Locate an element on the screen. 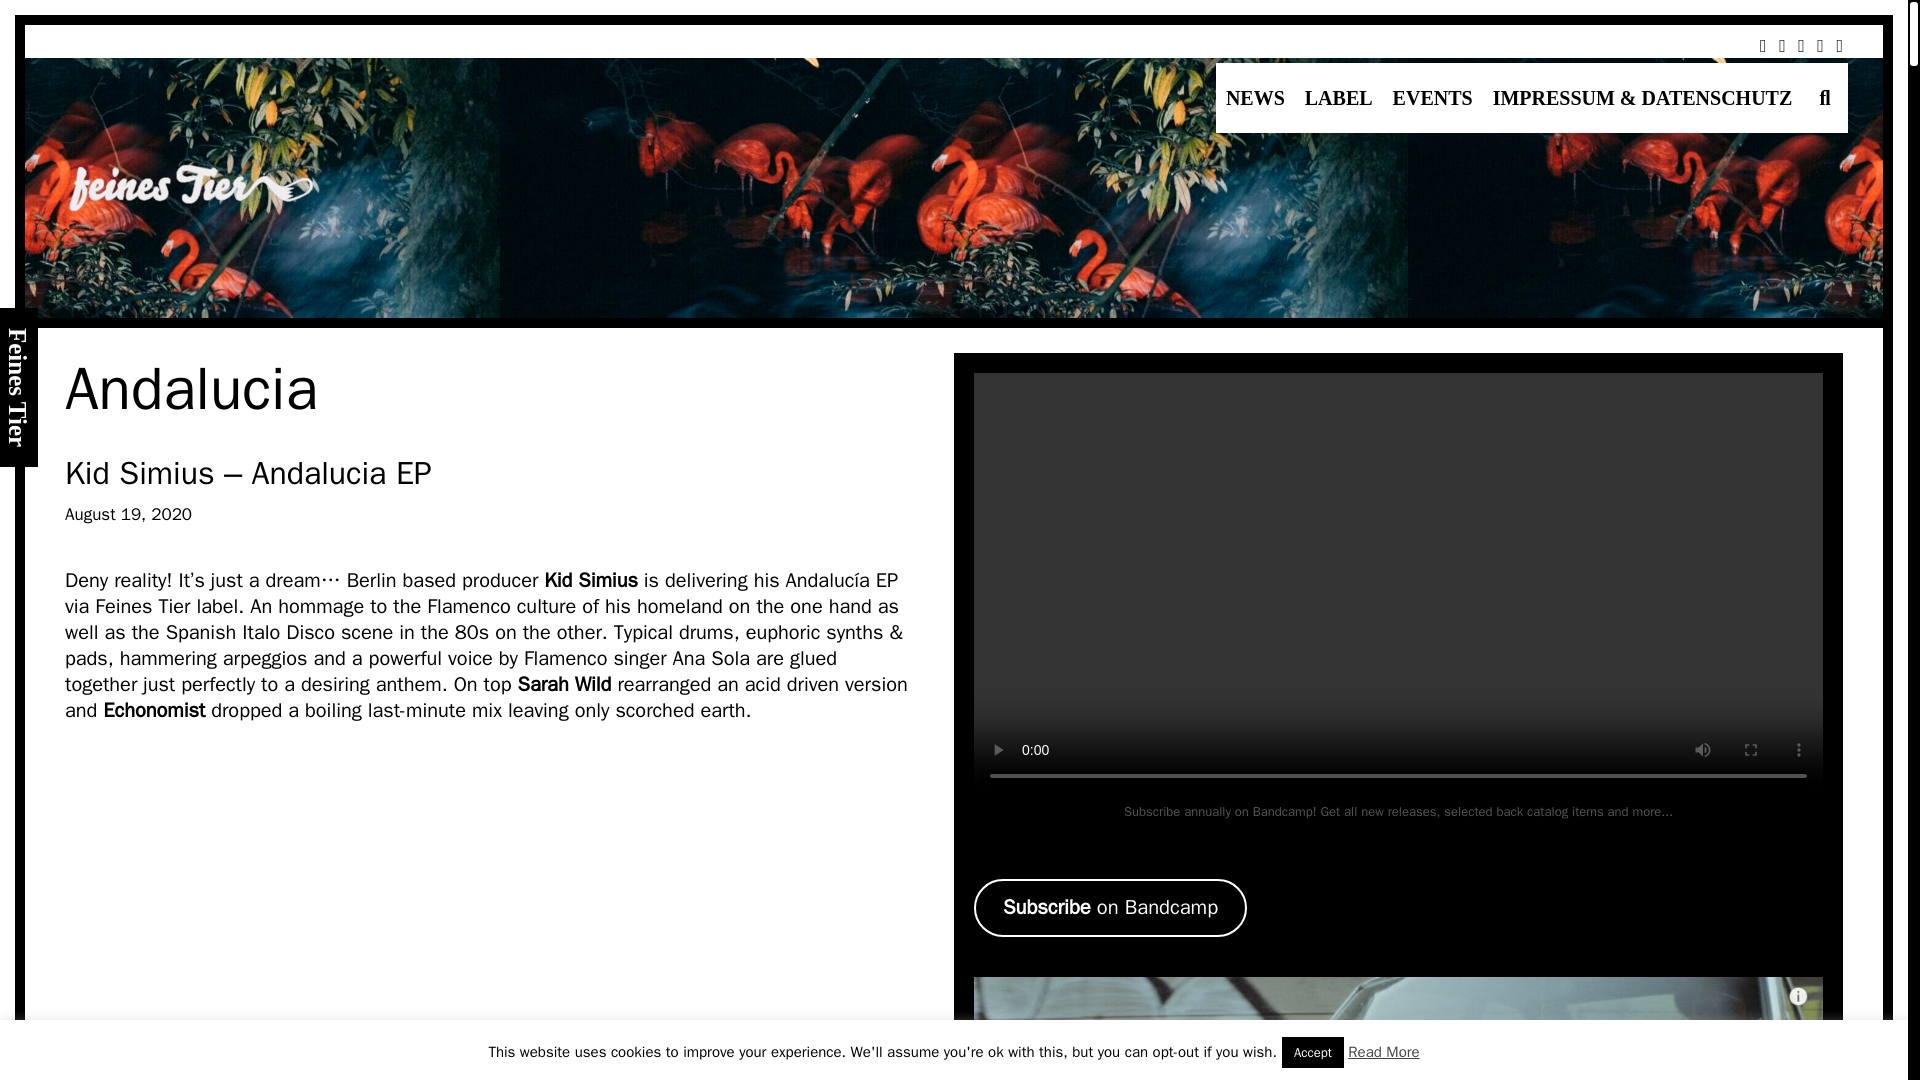 Image resolution: width=1920 pixels, height=1080 pixels. Subscribe on Bandcamp is located at coordinates (1110, 908).